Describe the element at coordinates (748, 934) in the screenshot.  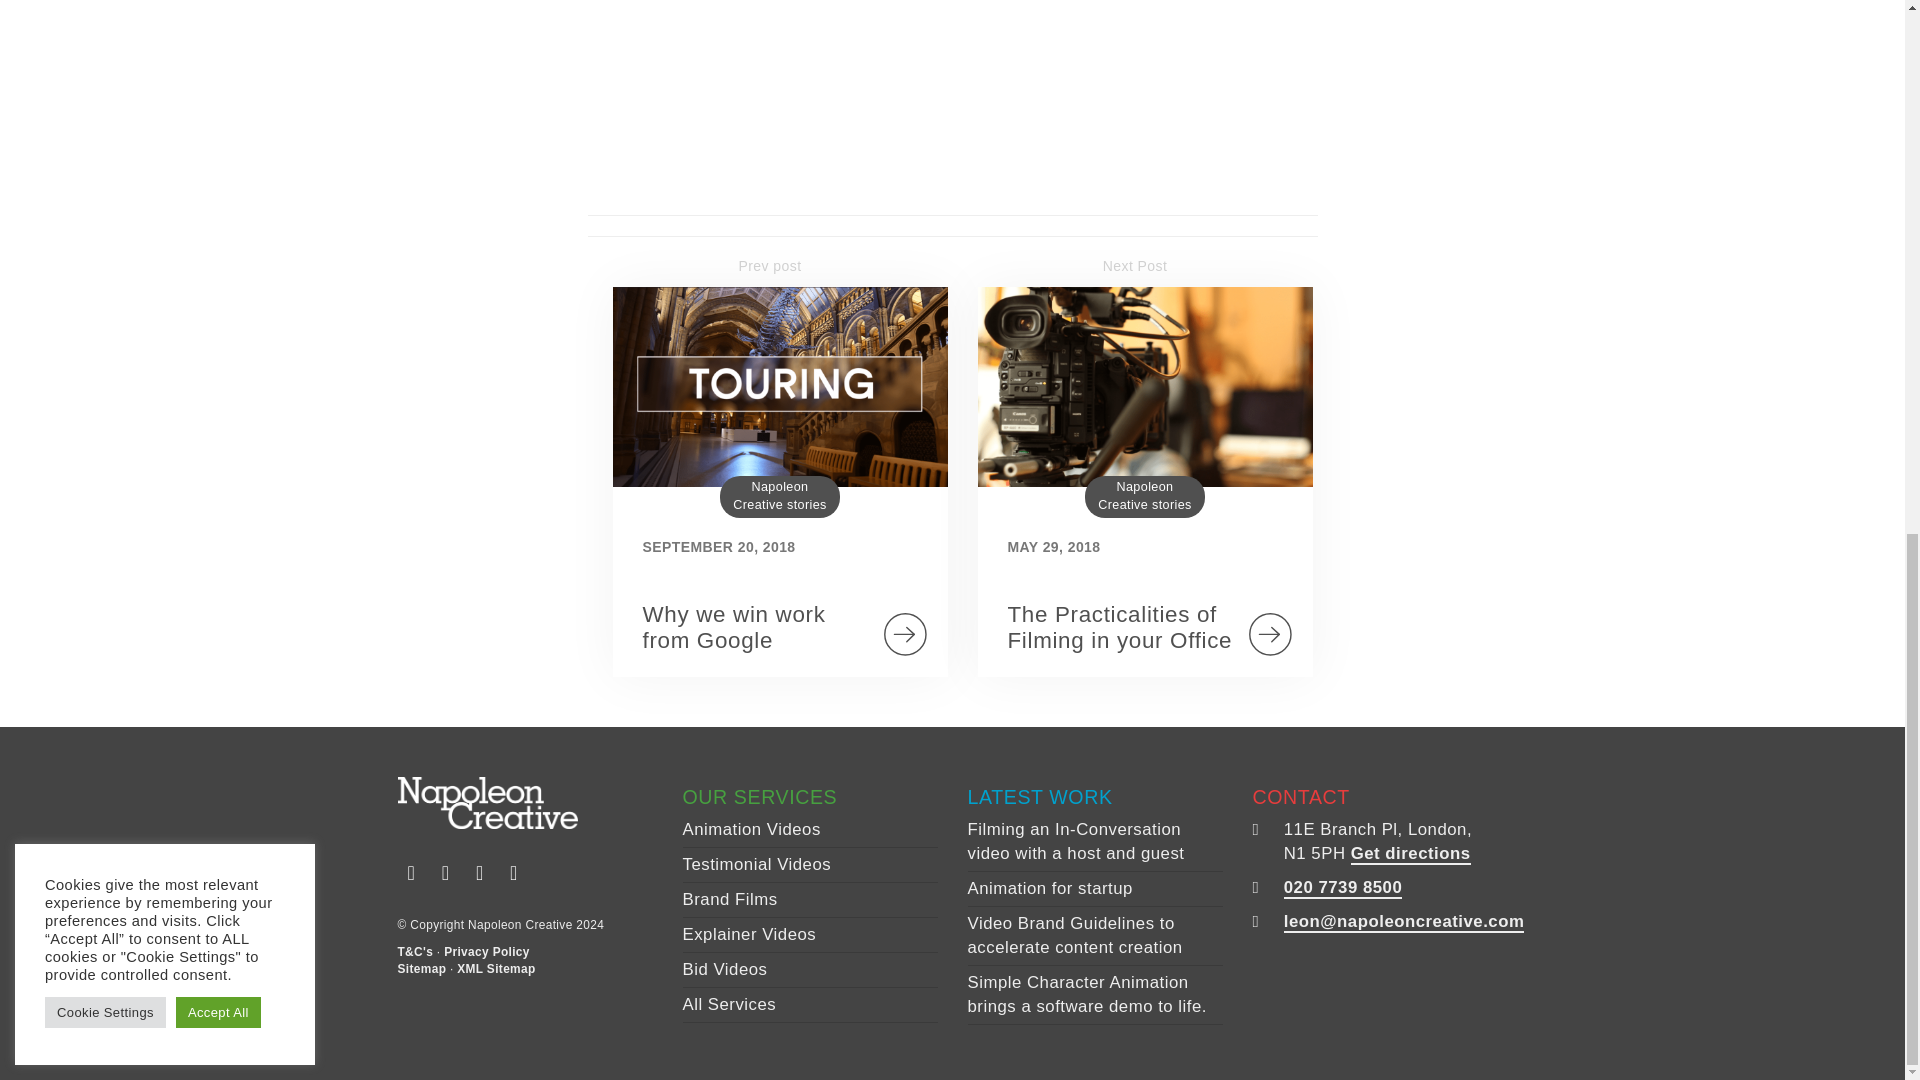
I see `Explainer Videos` at that location.